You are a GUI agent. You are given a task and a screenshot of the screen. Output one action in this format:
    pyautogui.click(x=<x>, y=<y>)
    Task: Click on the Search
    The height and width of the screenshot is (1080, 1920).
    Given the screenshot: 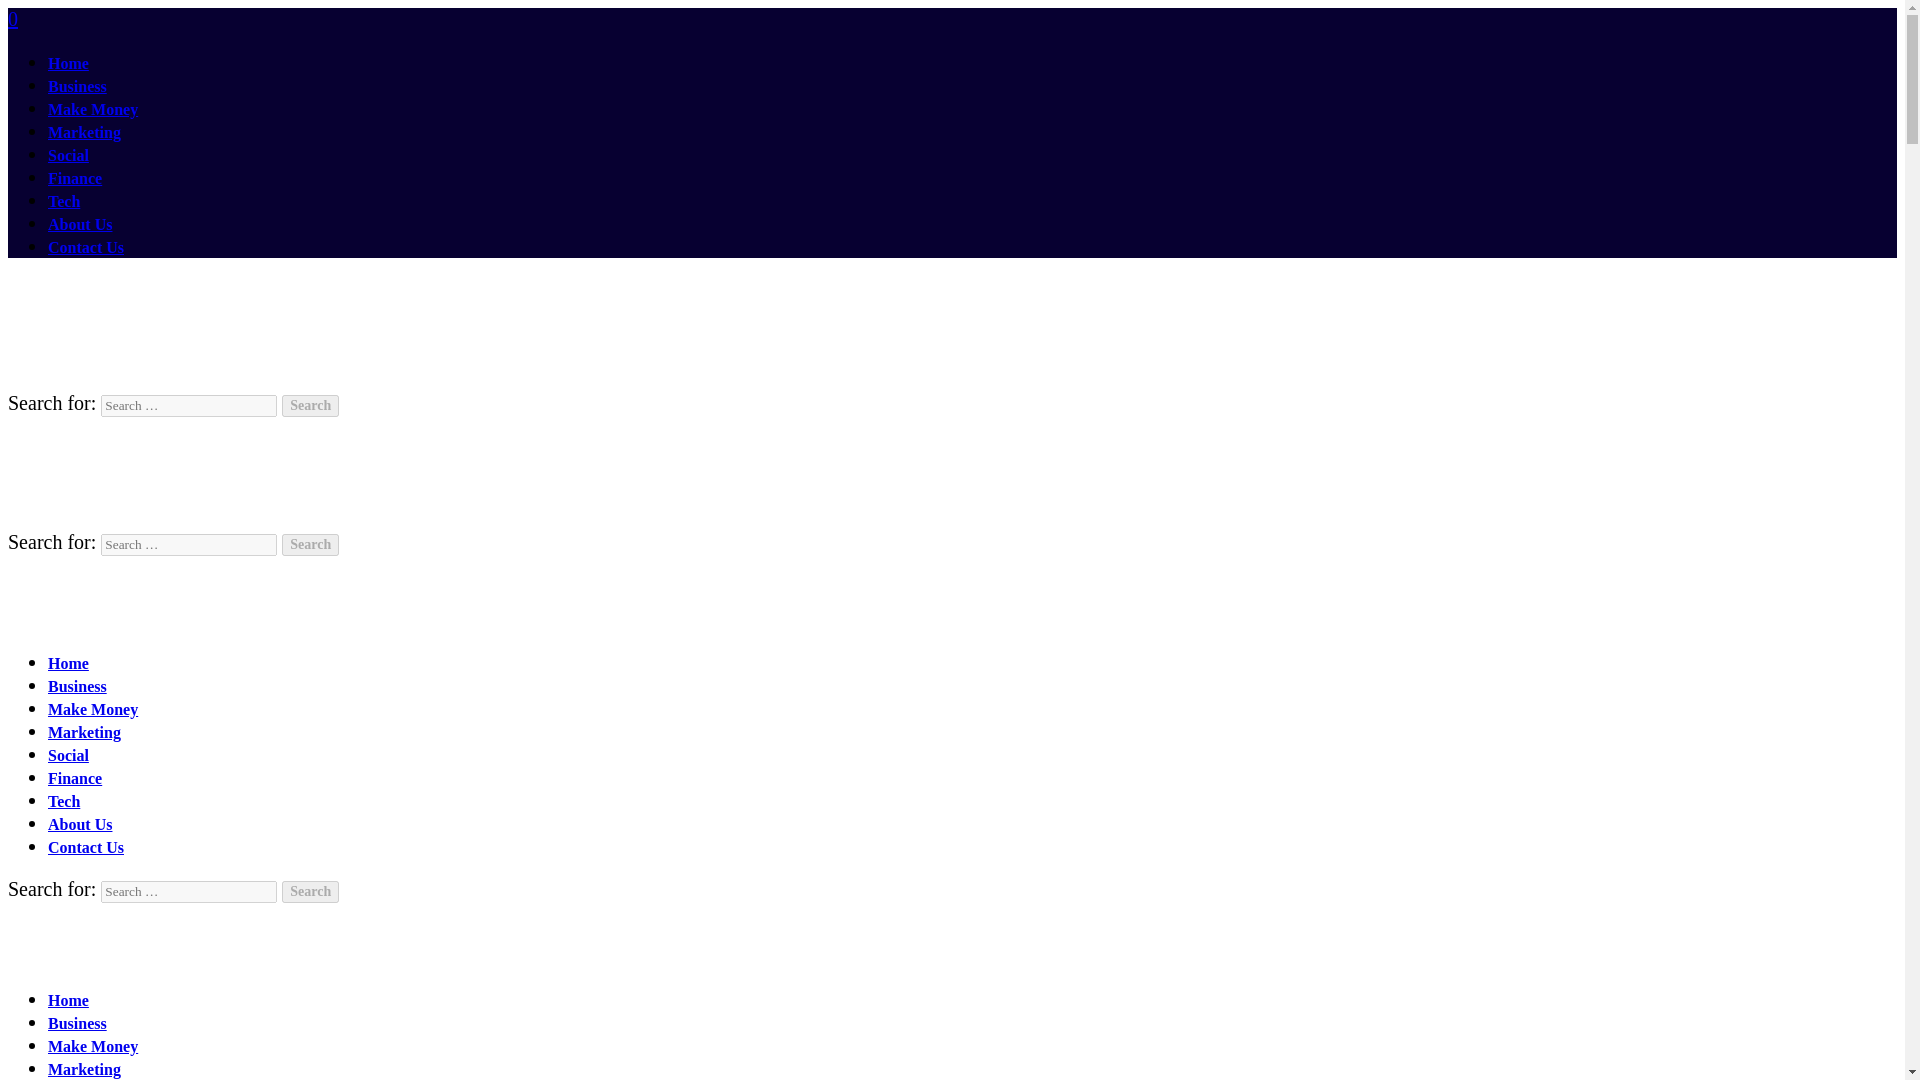 What is the action you would take?
    pyautogui.click(x=310, y=892)
    